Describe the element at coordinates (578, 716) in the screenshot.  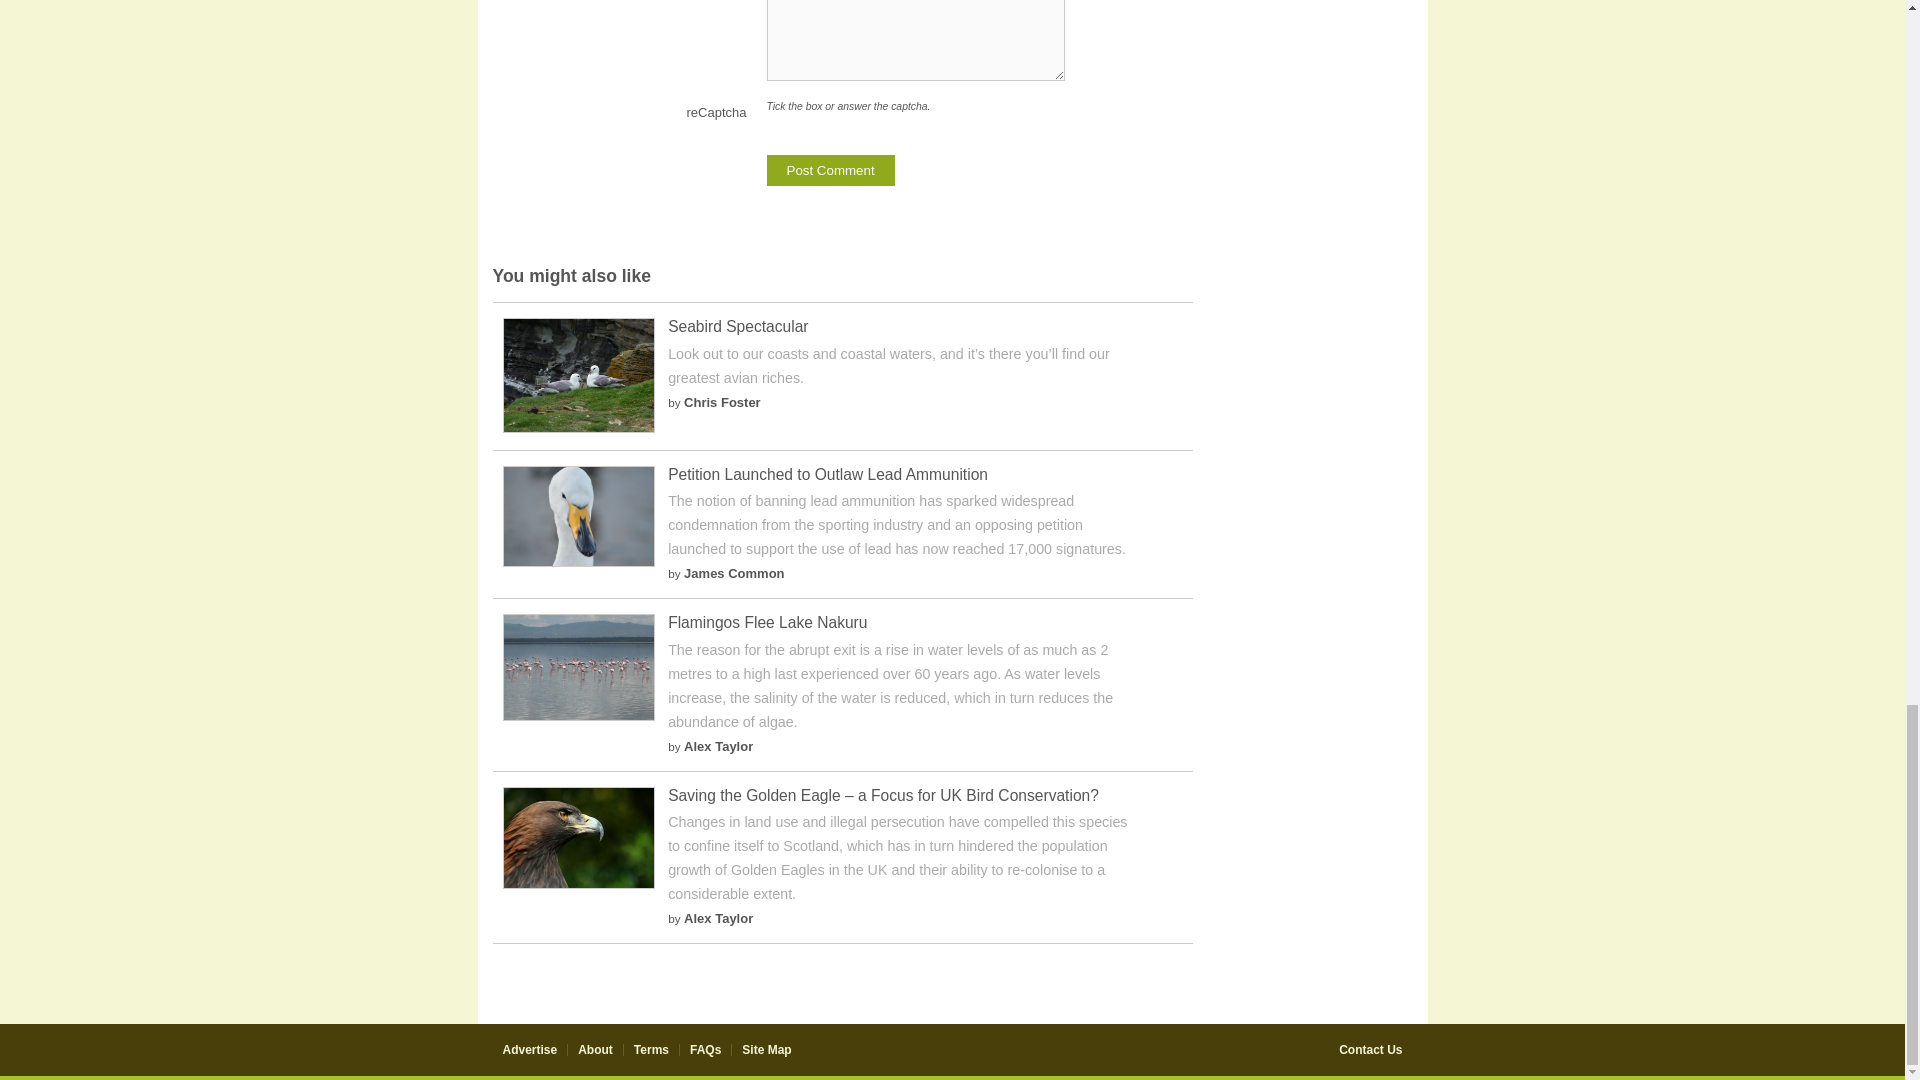
I see `Flamingos Flee Lake Nakuru` at that location.